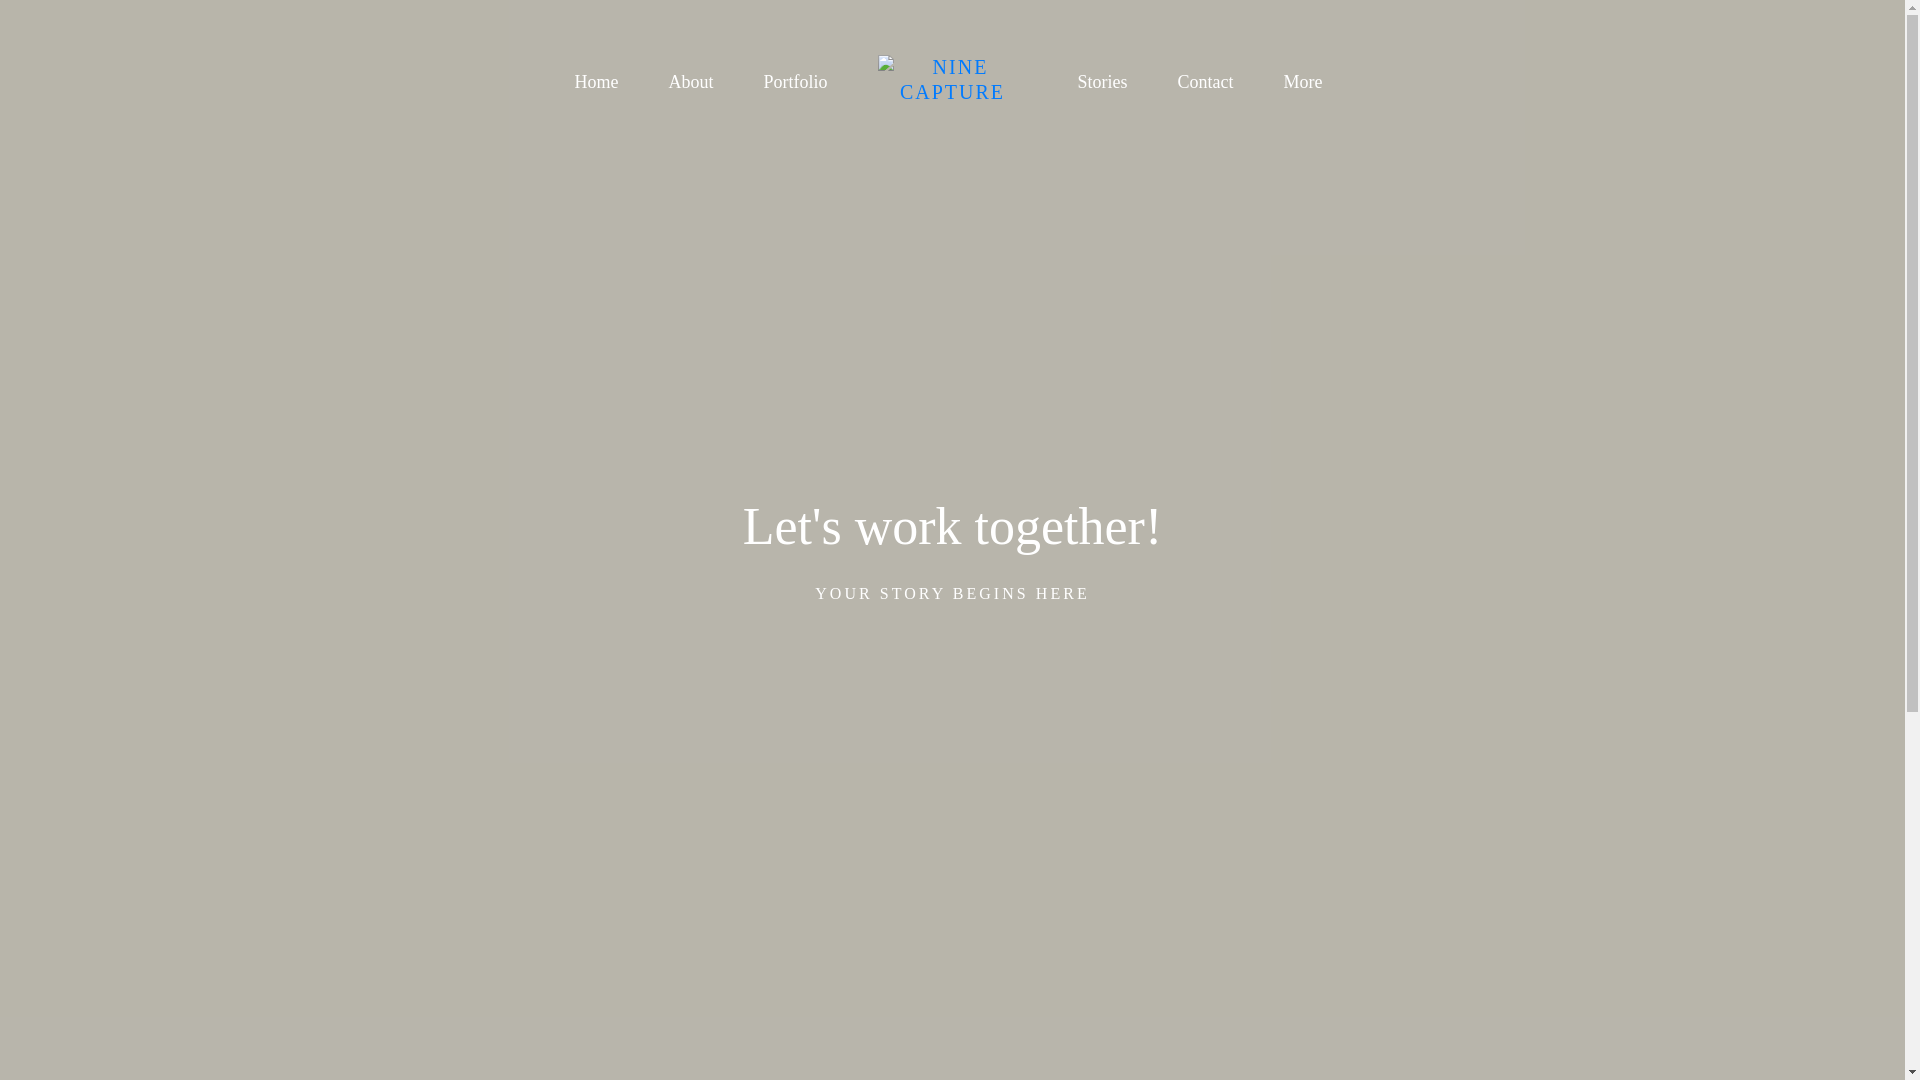 Image resolution: width=1920 pixels, height=1080 pixels. Describe the element at coordinates (596, 82) in the screenshot. I see `Home` at that location.